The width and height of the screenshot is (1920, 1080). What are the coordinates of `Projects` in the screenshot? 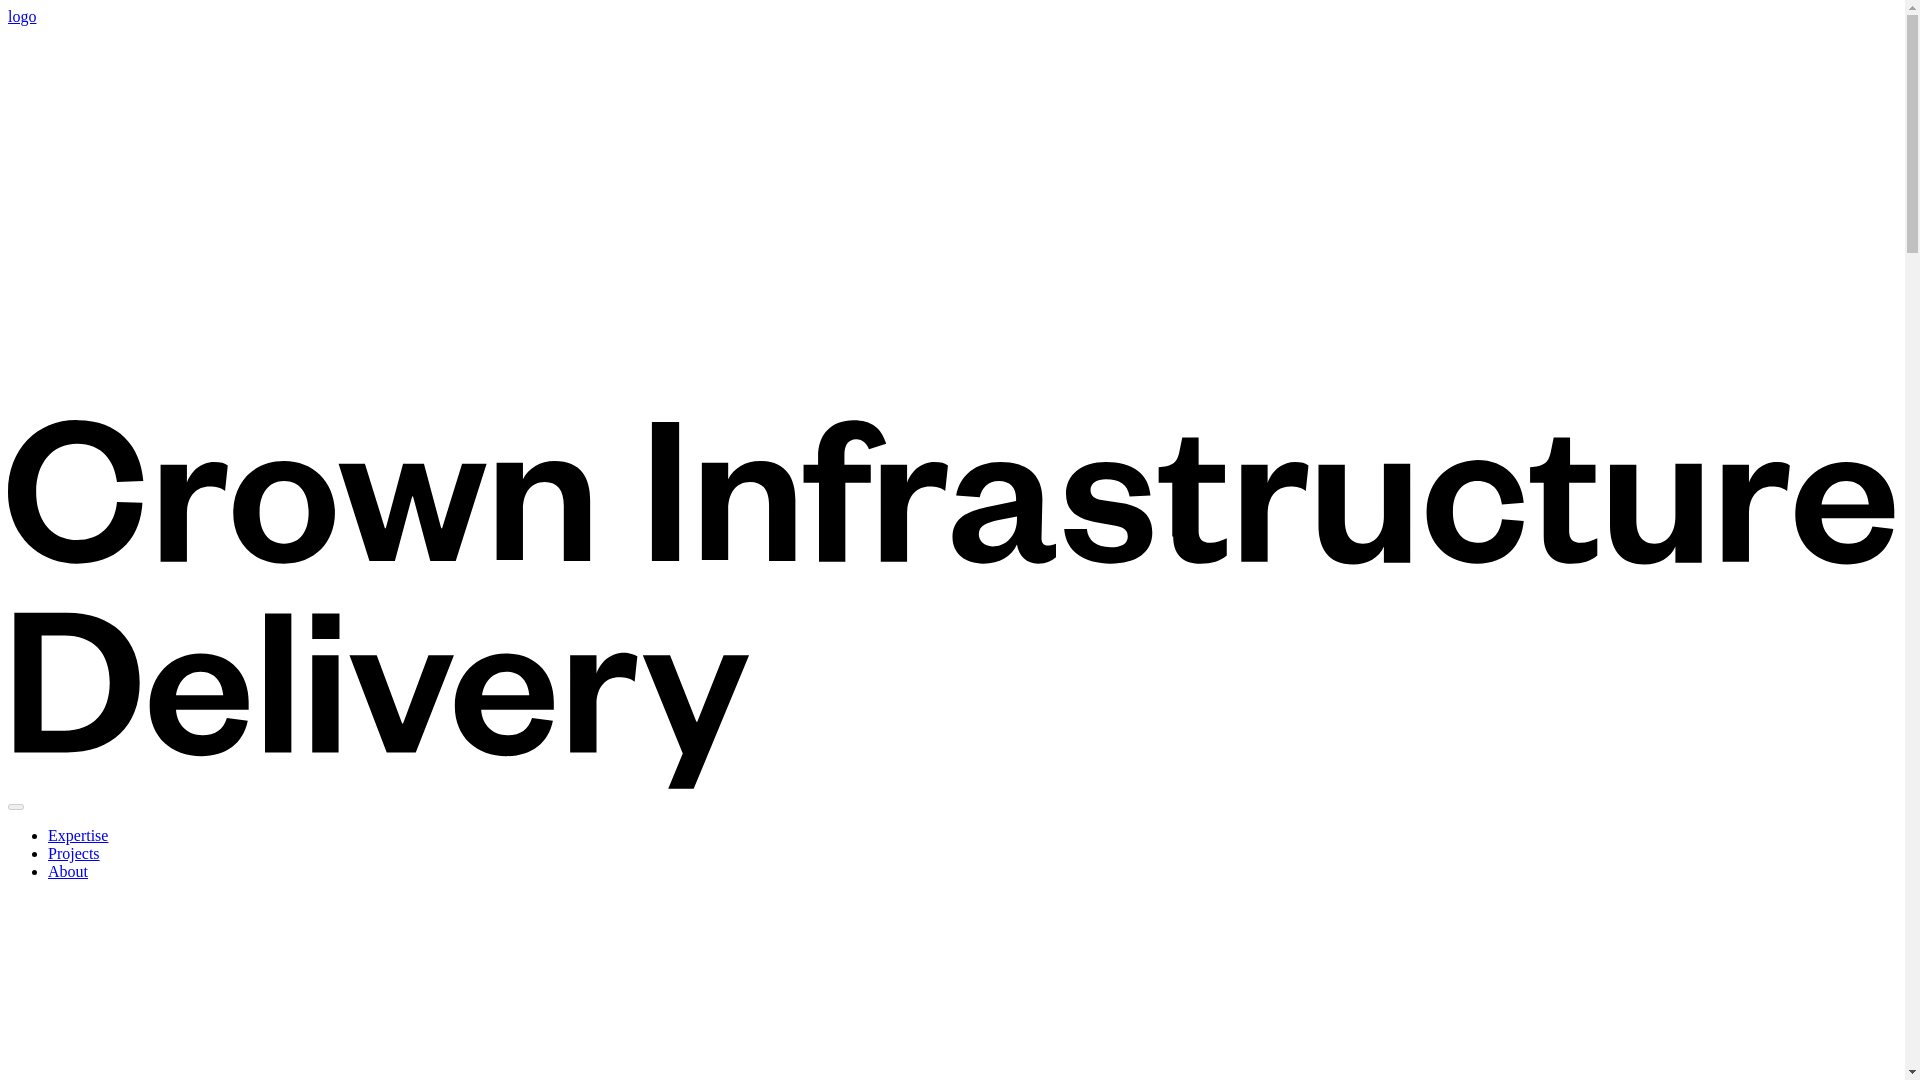 It's located at (74, 852).